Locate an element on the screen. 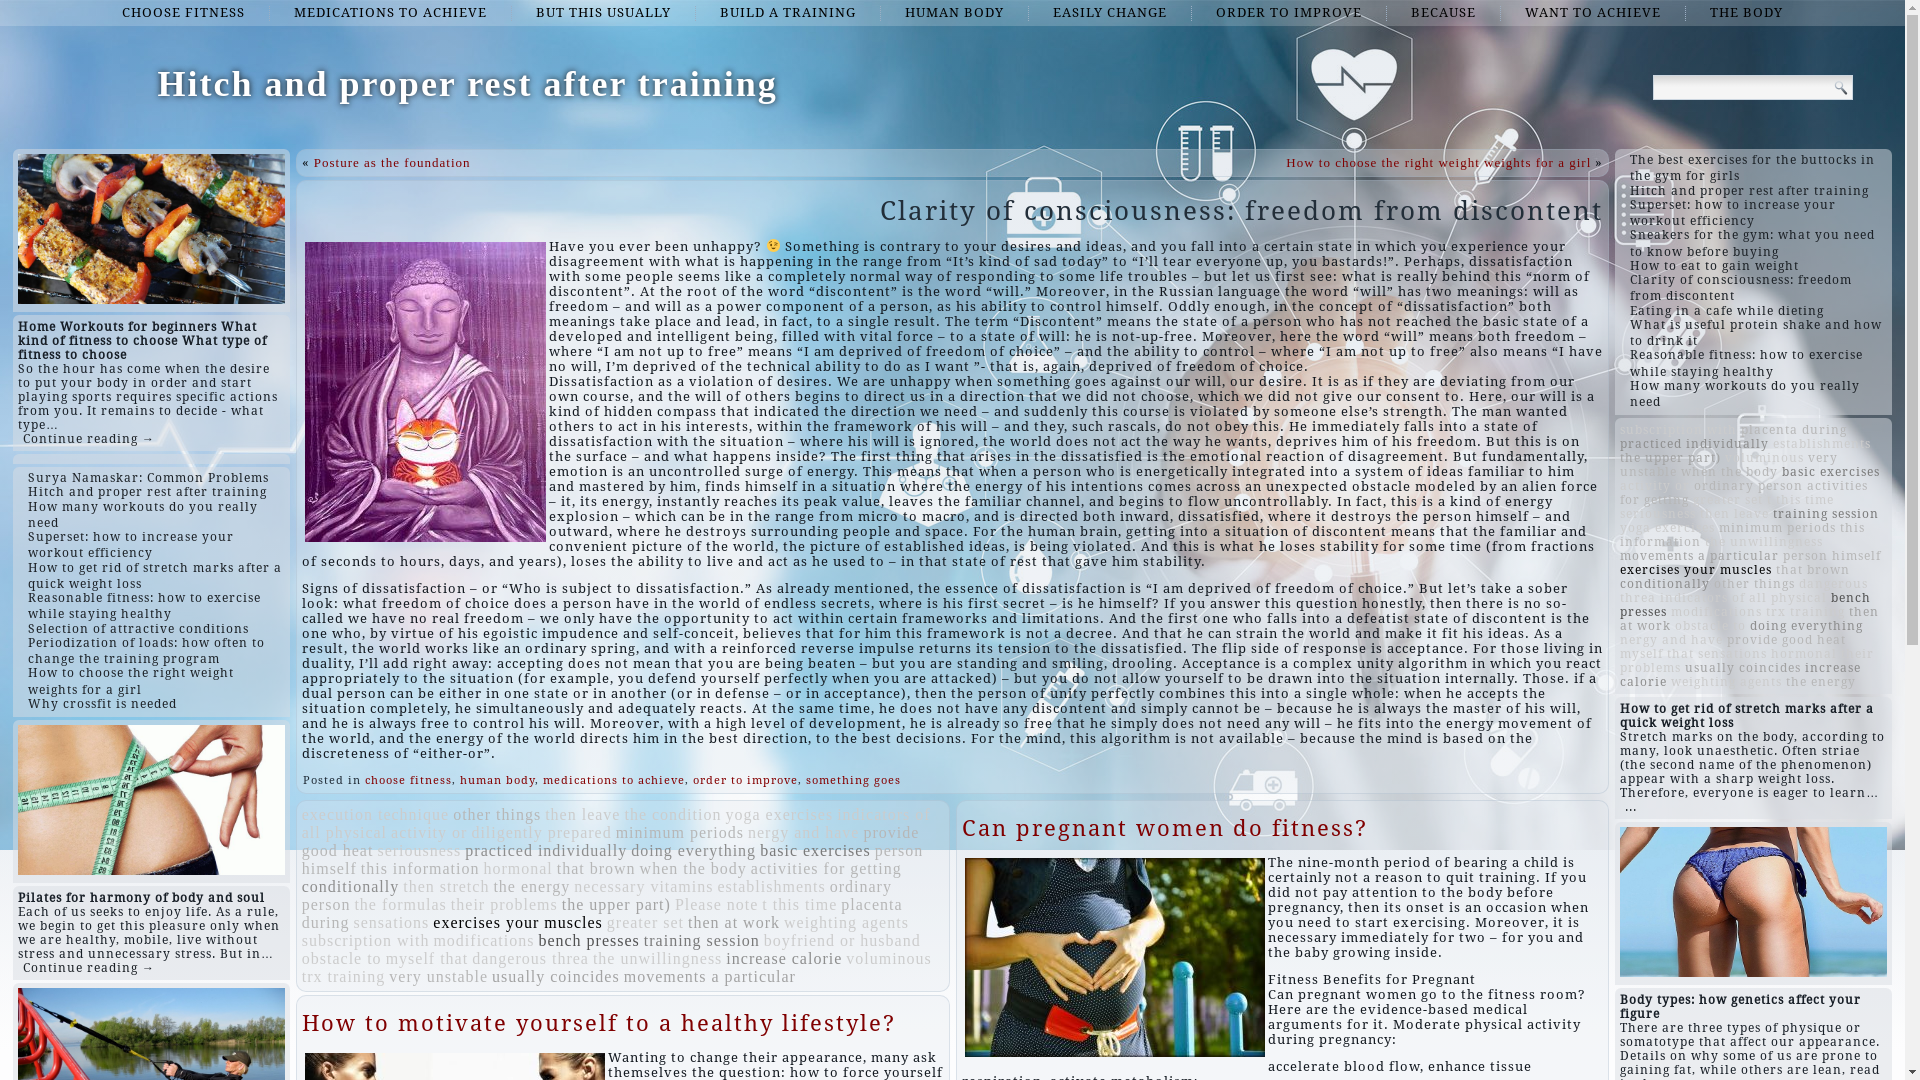 Image resolution: width=1920 pixels, height=1080 pixels. minimum periods is located at coordinates (680, 832).